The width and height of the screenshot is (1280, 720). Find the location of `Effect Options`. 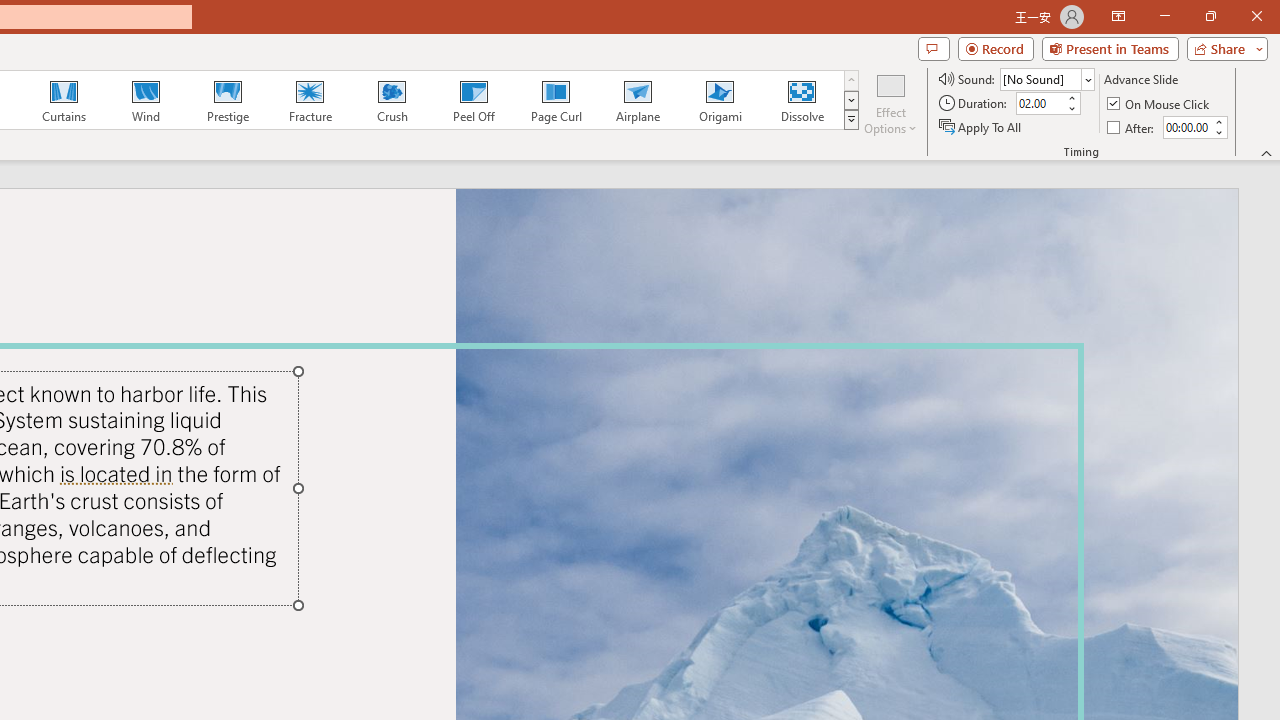

Effect Options is located at coordinates (890, 102).